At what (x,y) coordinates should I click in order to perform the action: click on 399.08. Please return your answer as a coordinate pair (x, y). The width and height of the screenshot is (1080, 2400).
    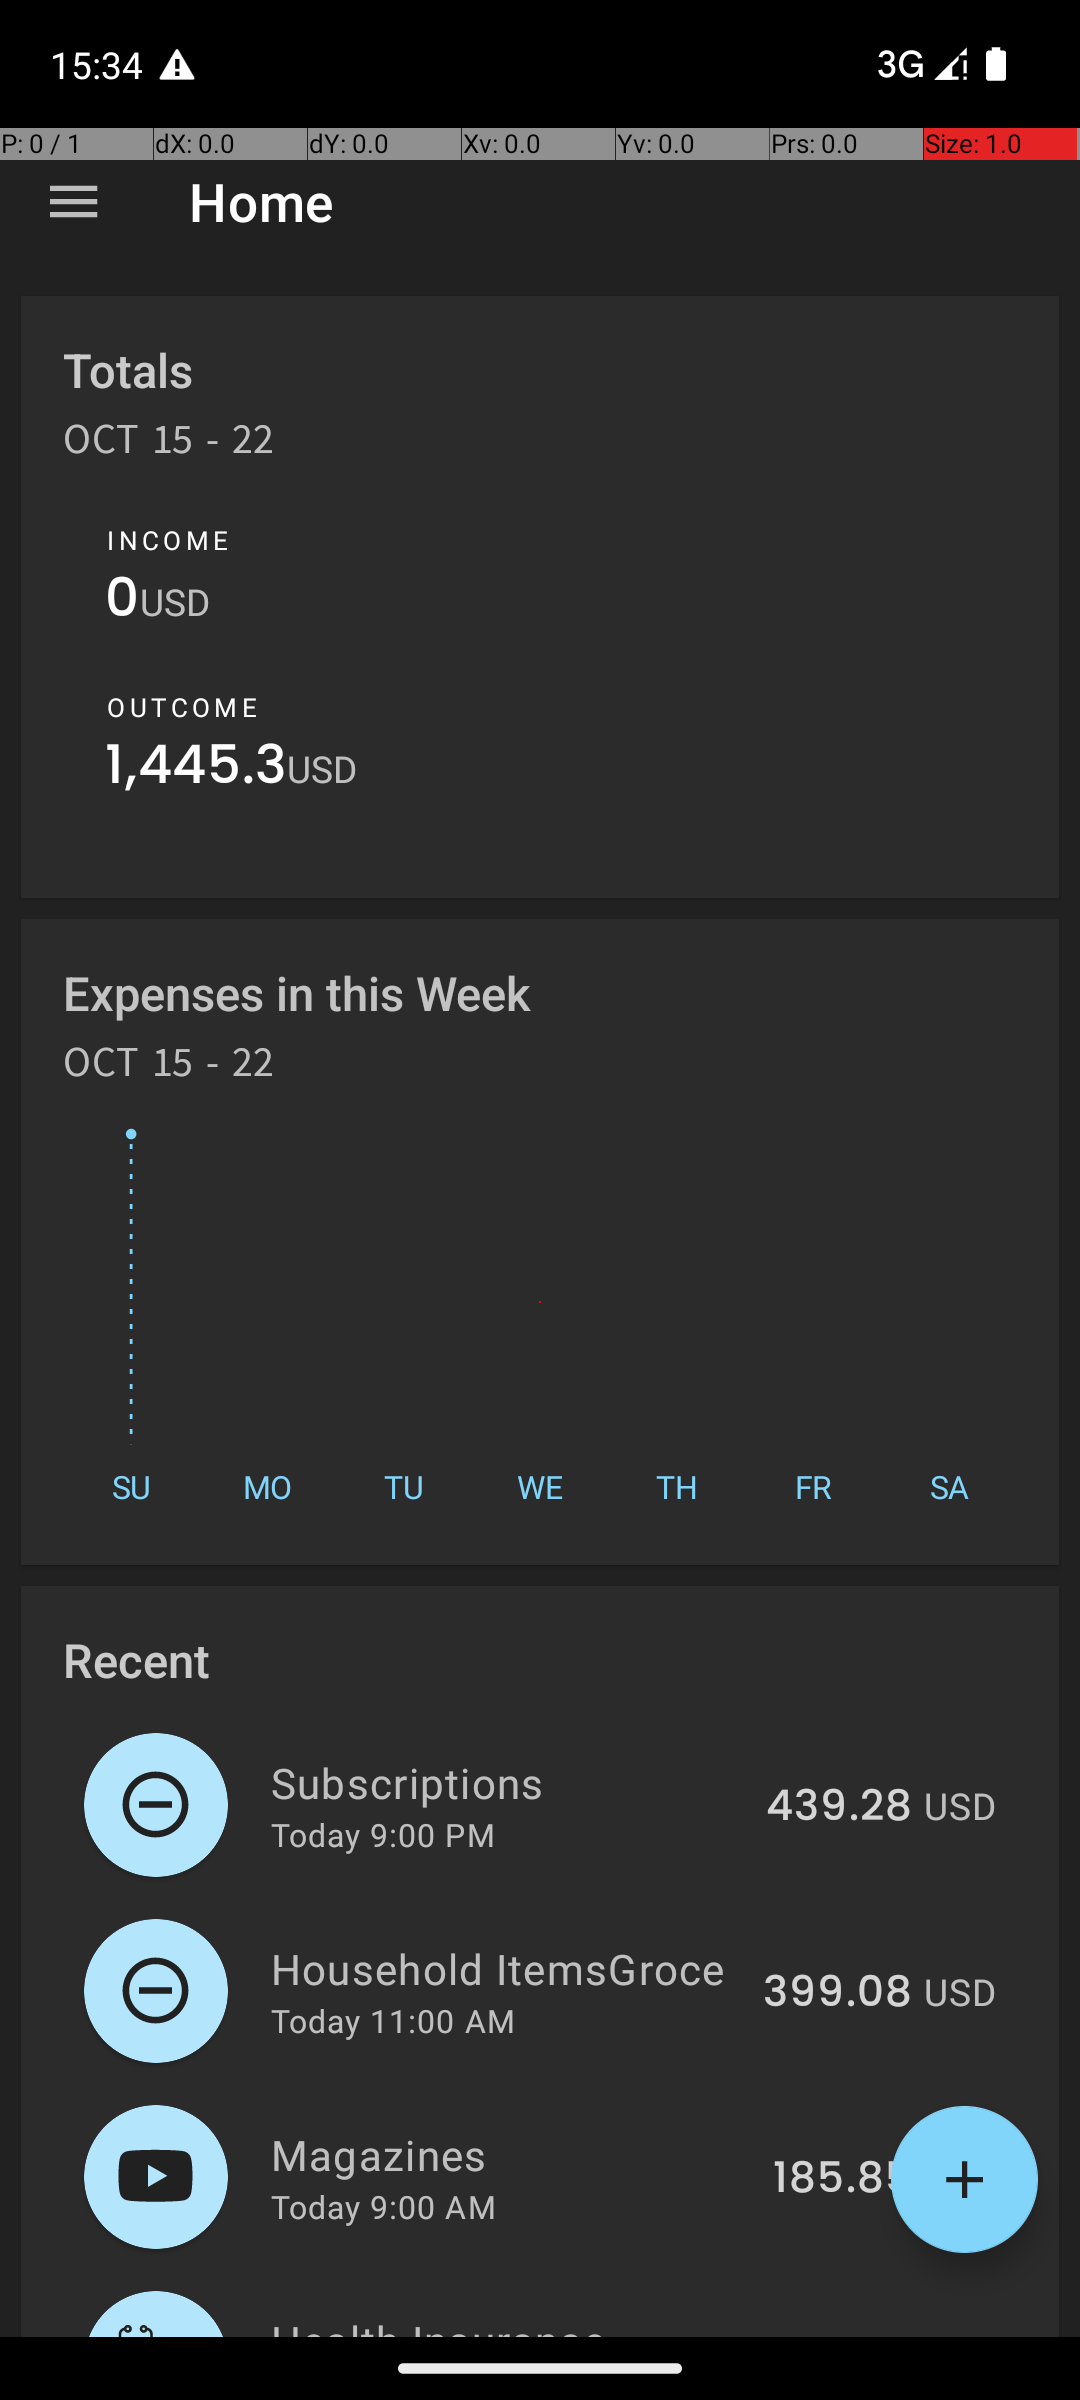
    Looking at the image, I should click on (838, 1993).